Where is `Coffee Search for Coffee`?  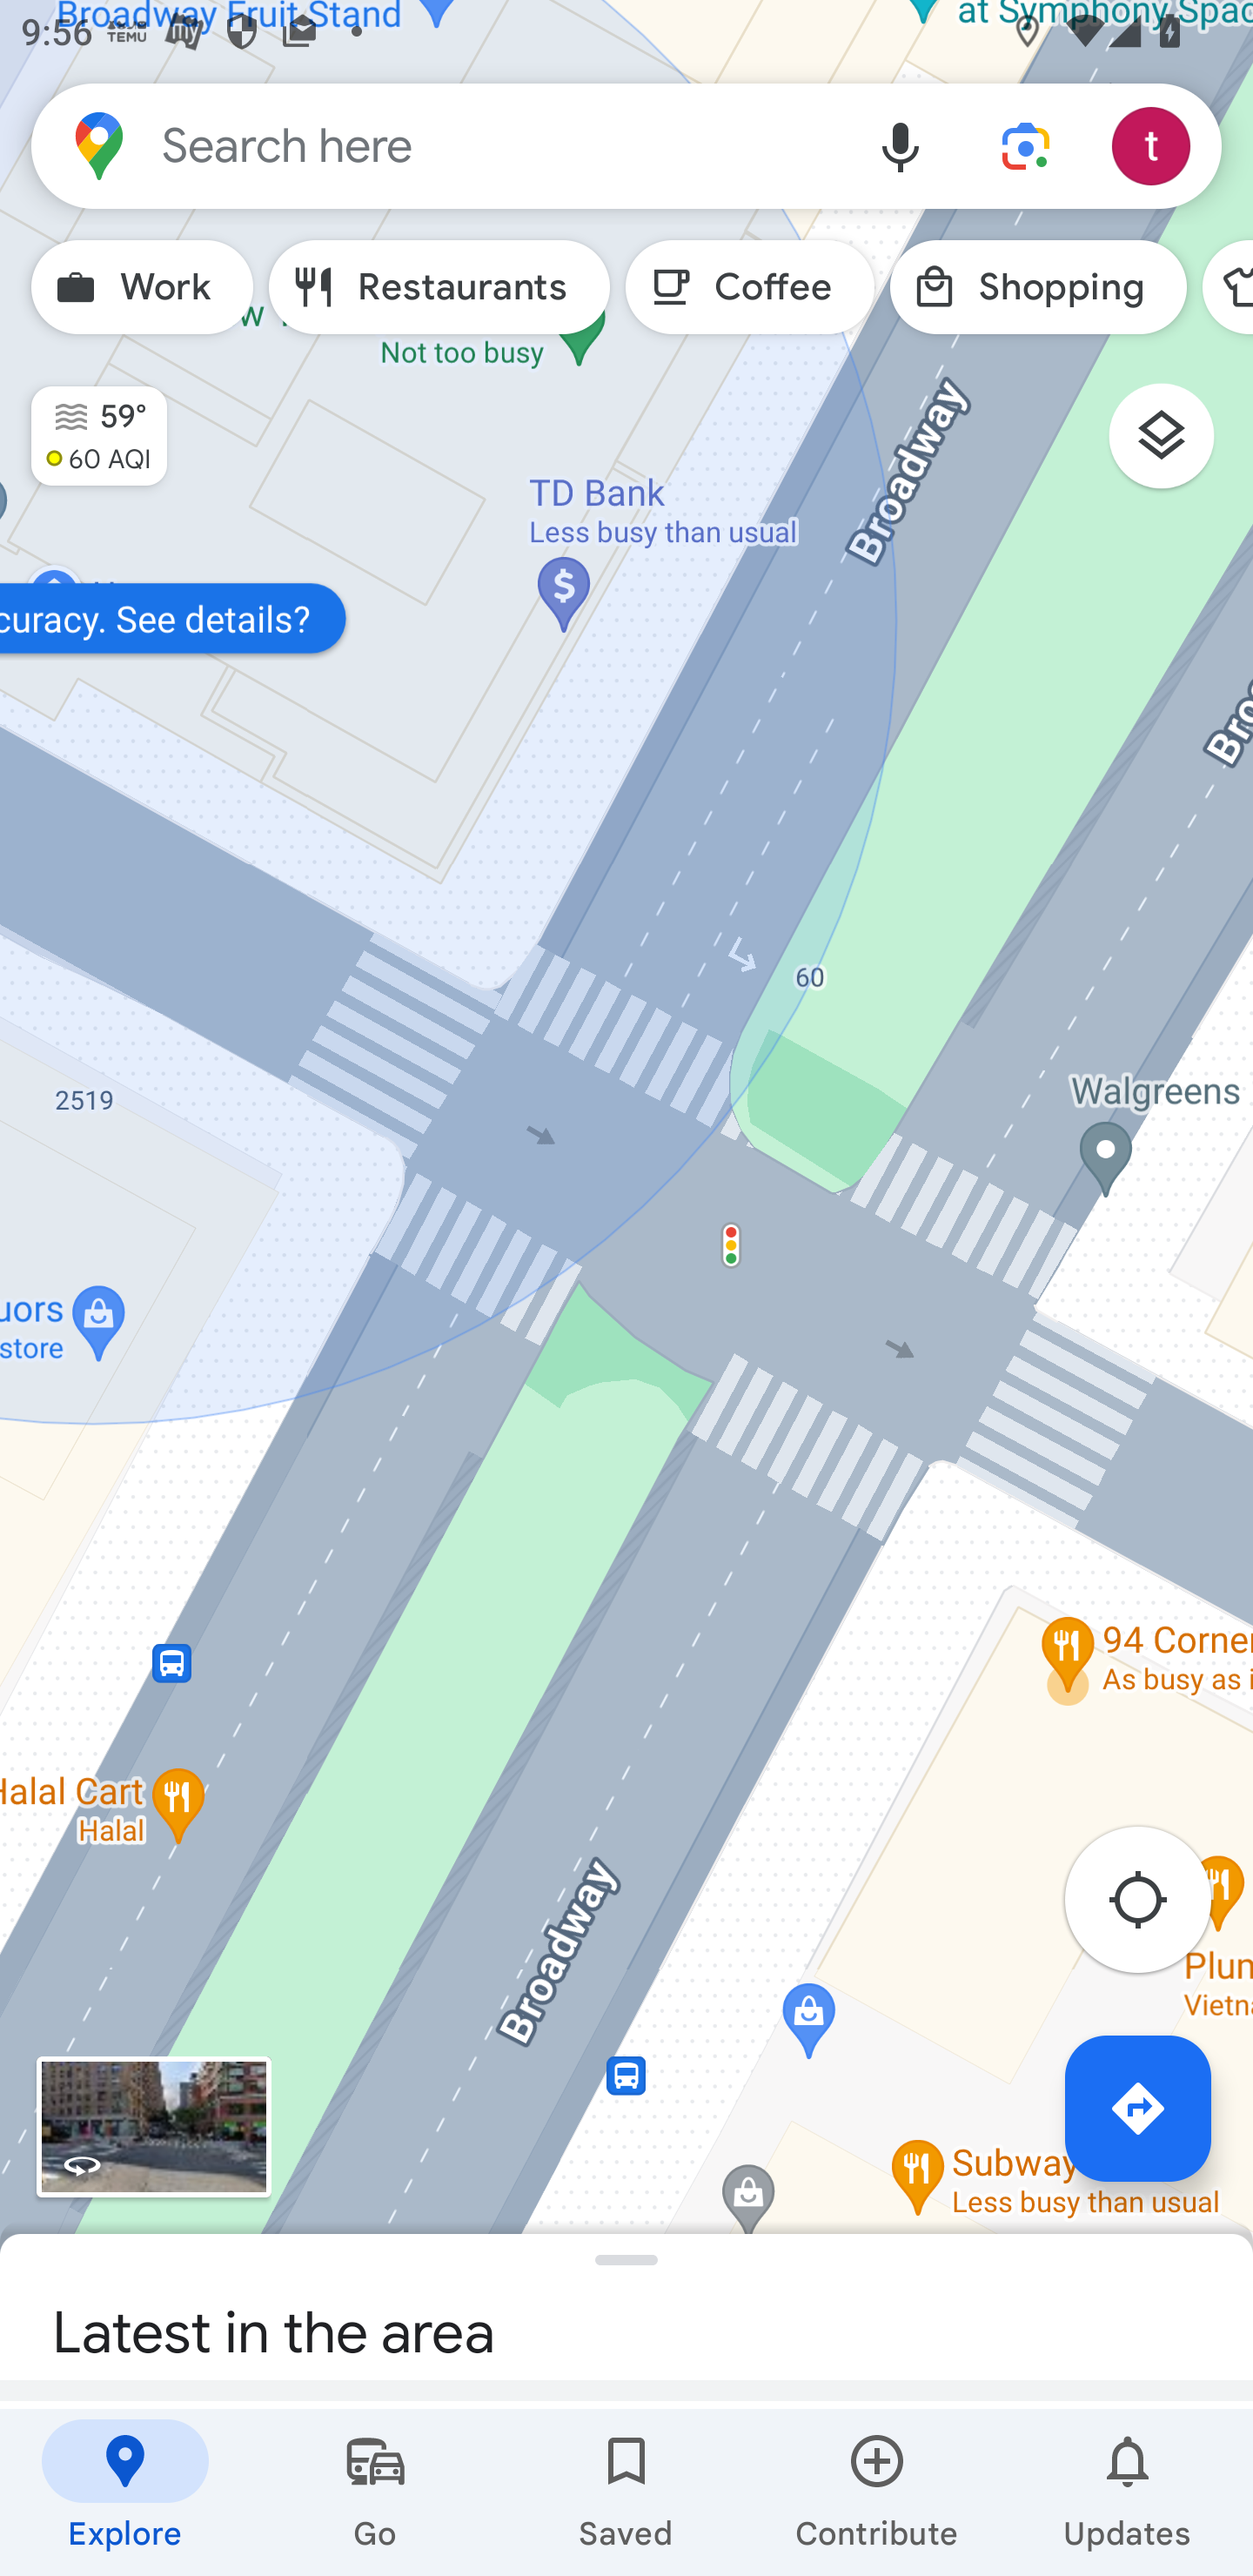
Coffee Search for Coffee is located at coordinates (750, 287).